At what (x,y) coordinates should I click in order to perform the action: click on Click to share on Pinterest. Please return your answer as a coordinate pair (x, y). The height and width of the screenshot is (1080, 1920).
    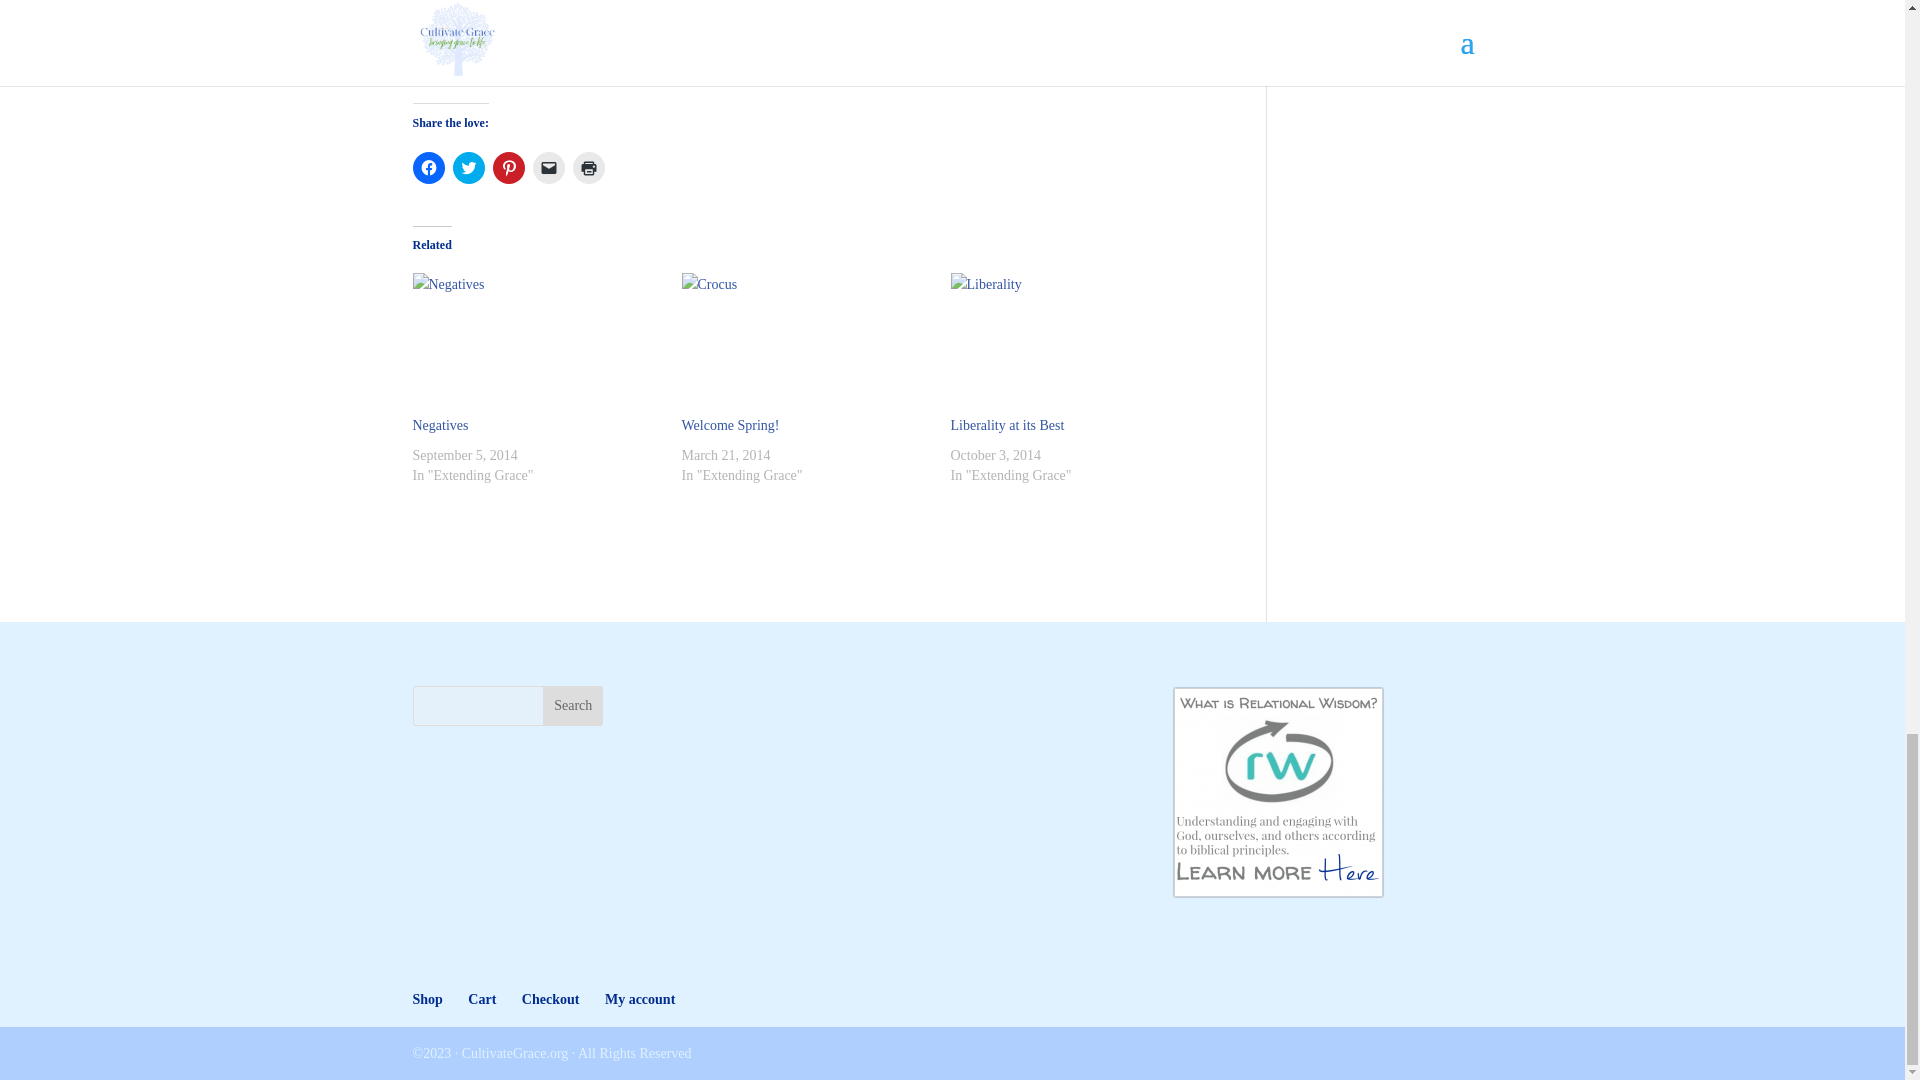
    Looking at the image, I should click on (508, 168).